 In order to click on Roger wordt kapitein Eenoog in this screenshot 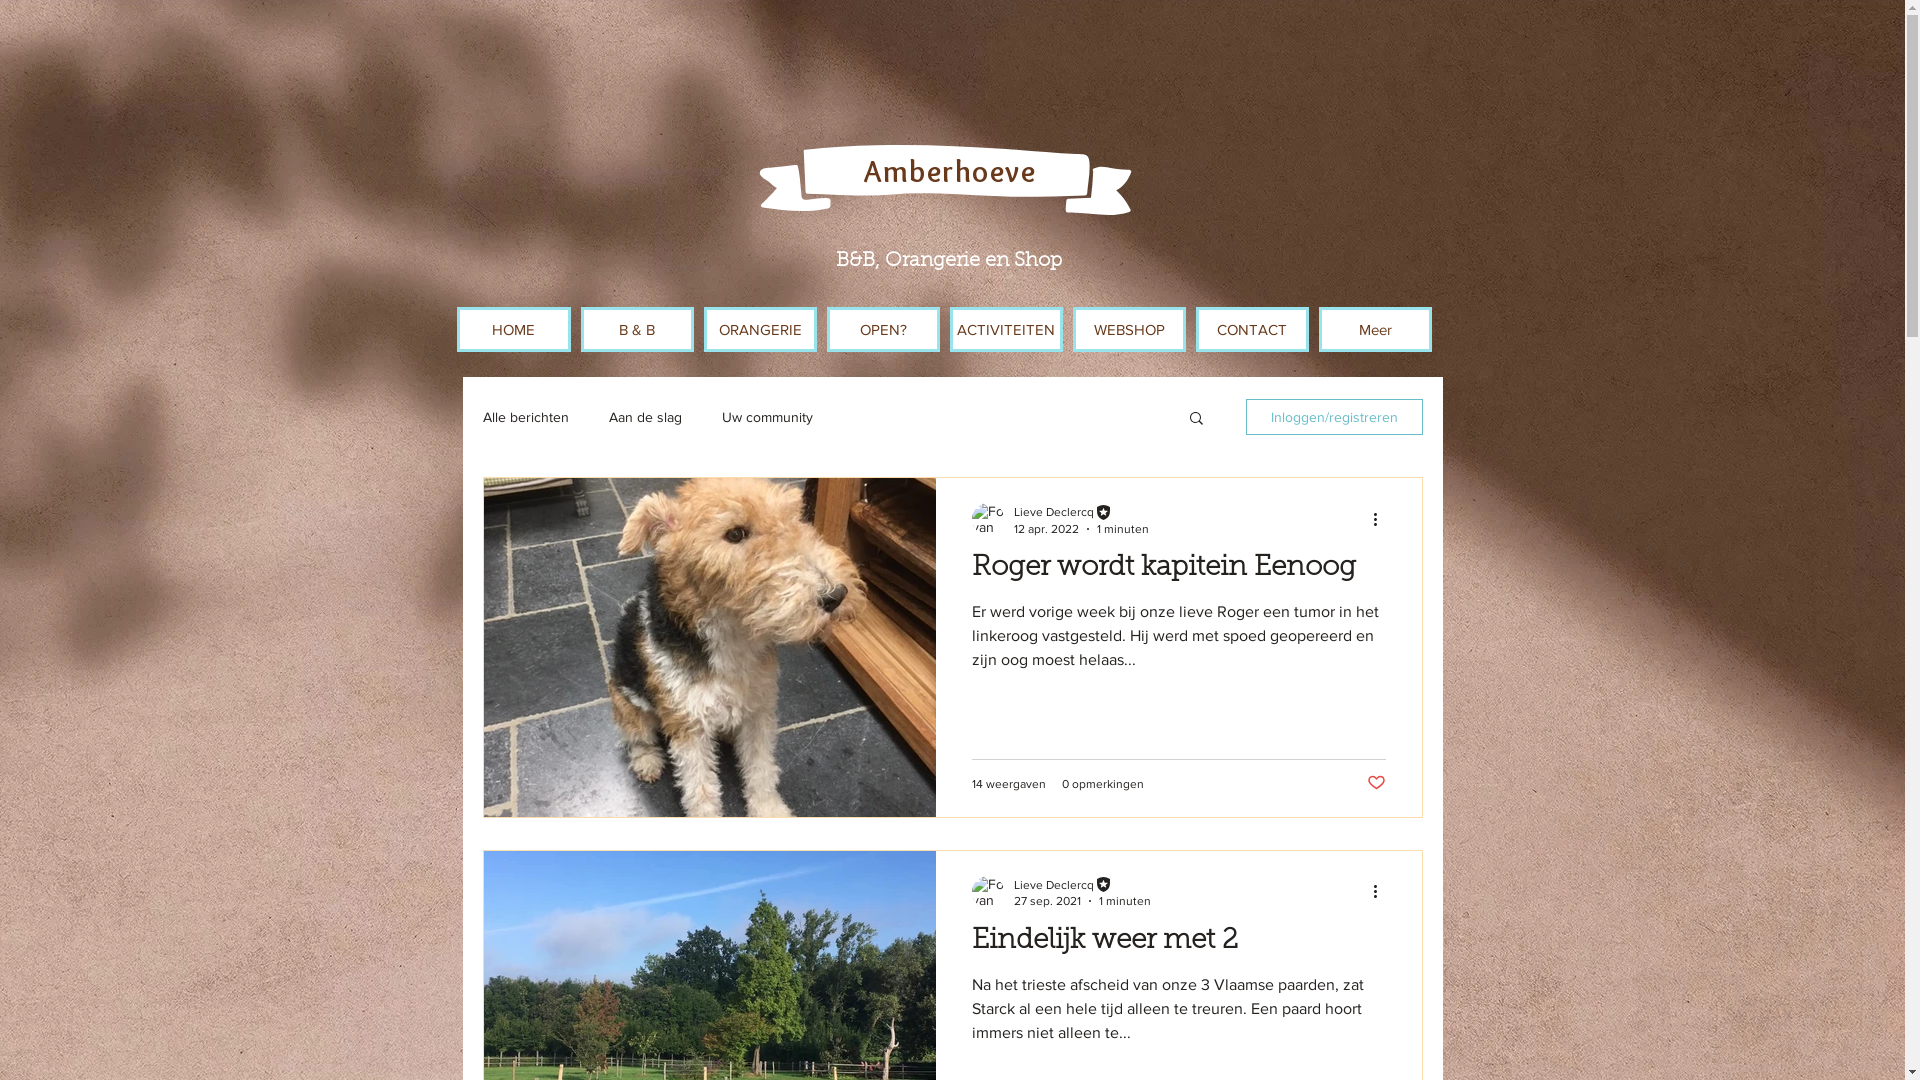, I will do `click(1179, 574)`.